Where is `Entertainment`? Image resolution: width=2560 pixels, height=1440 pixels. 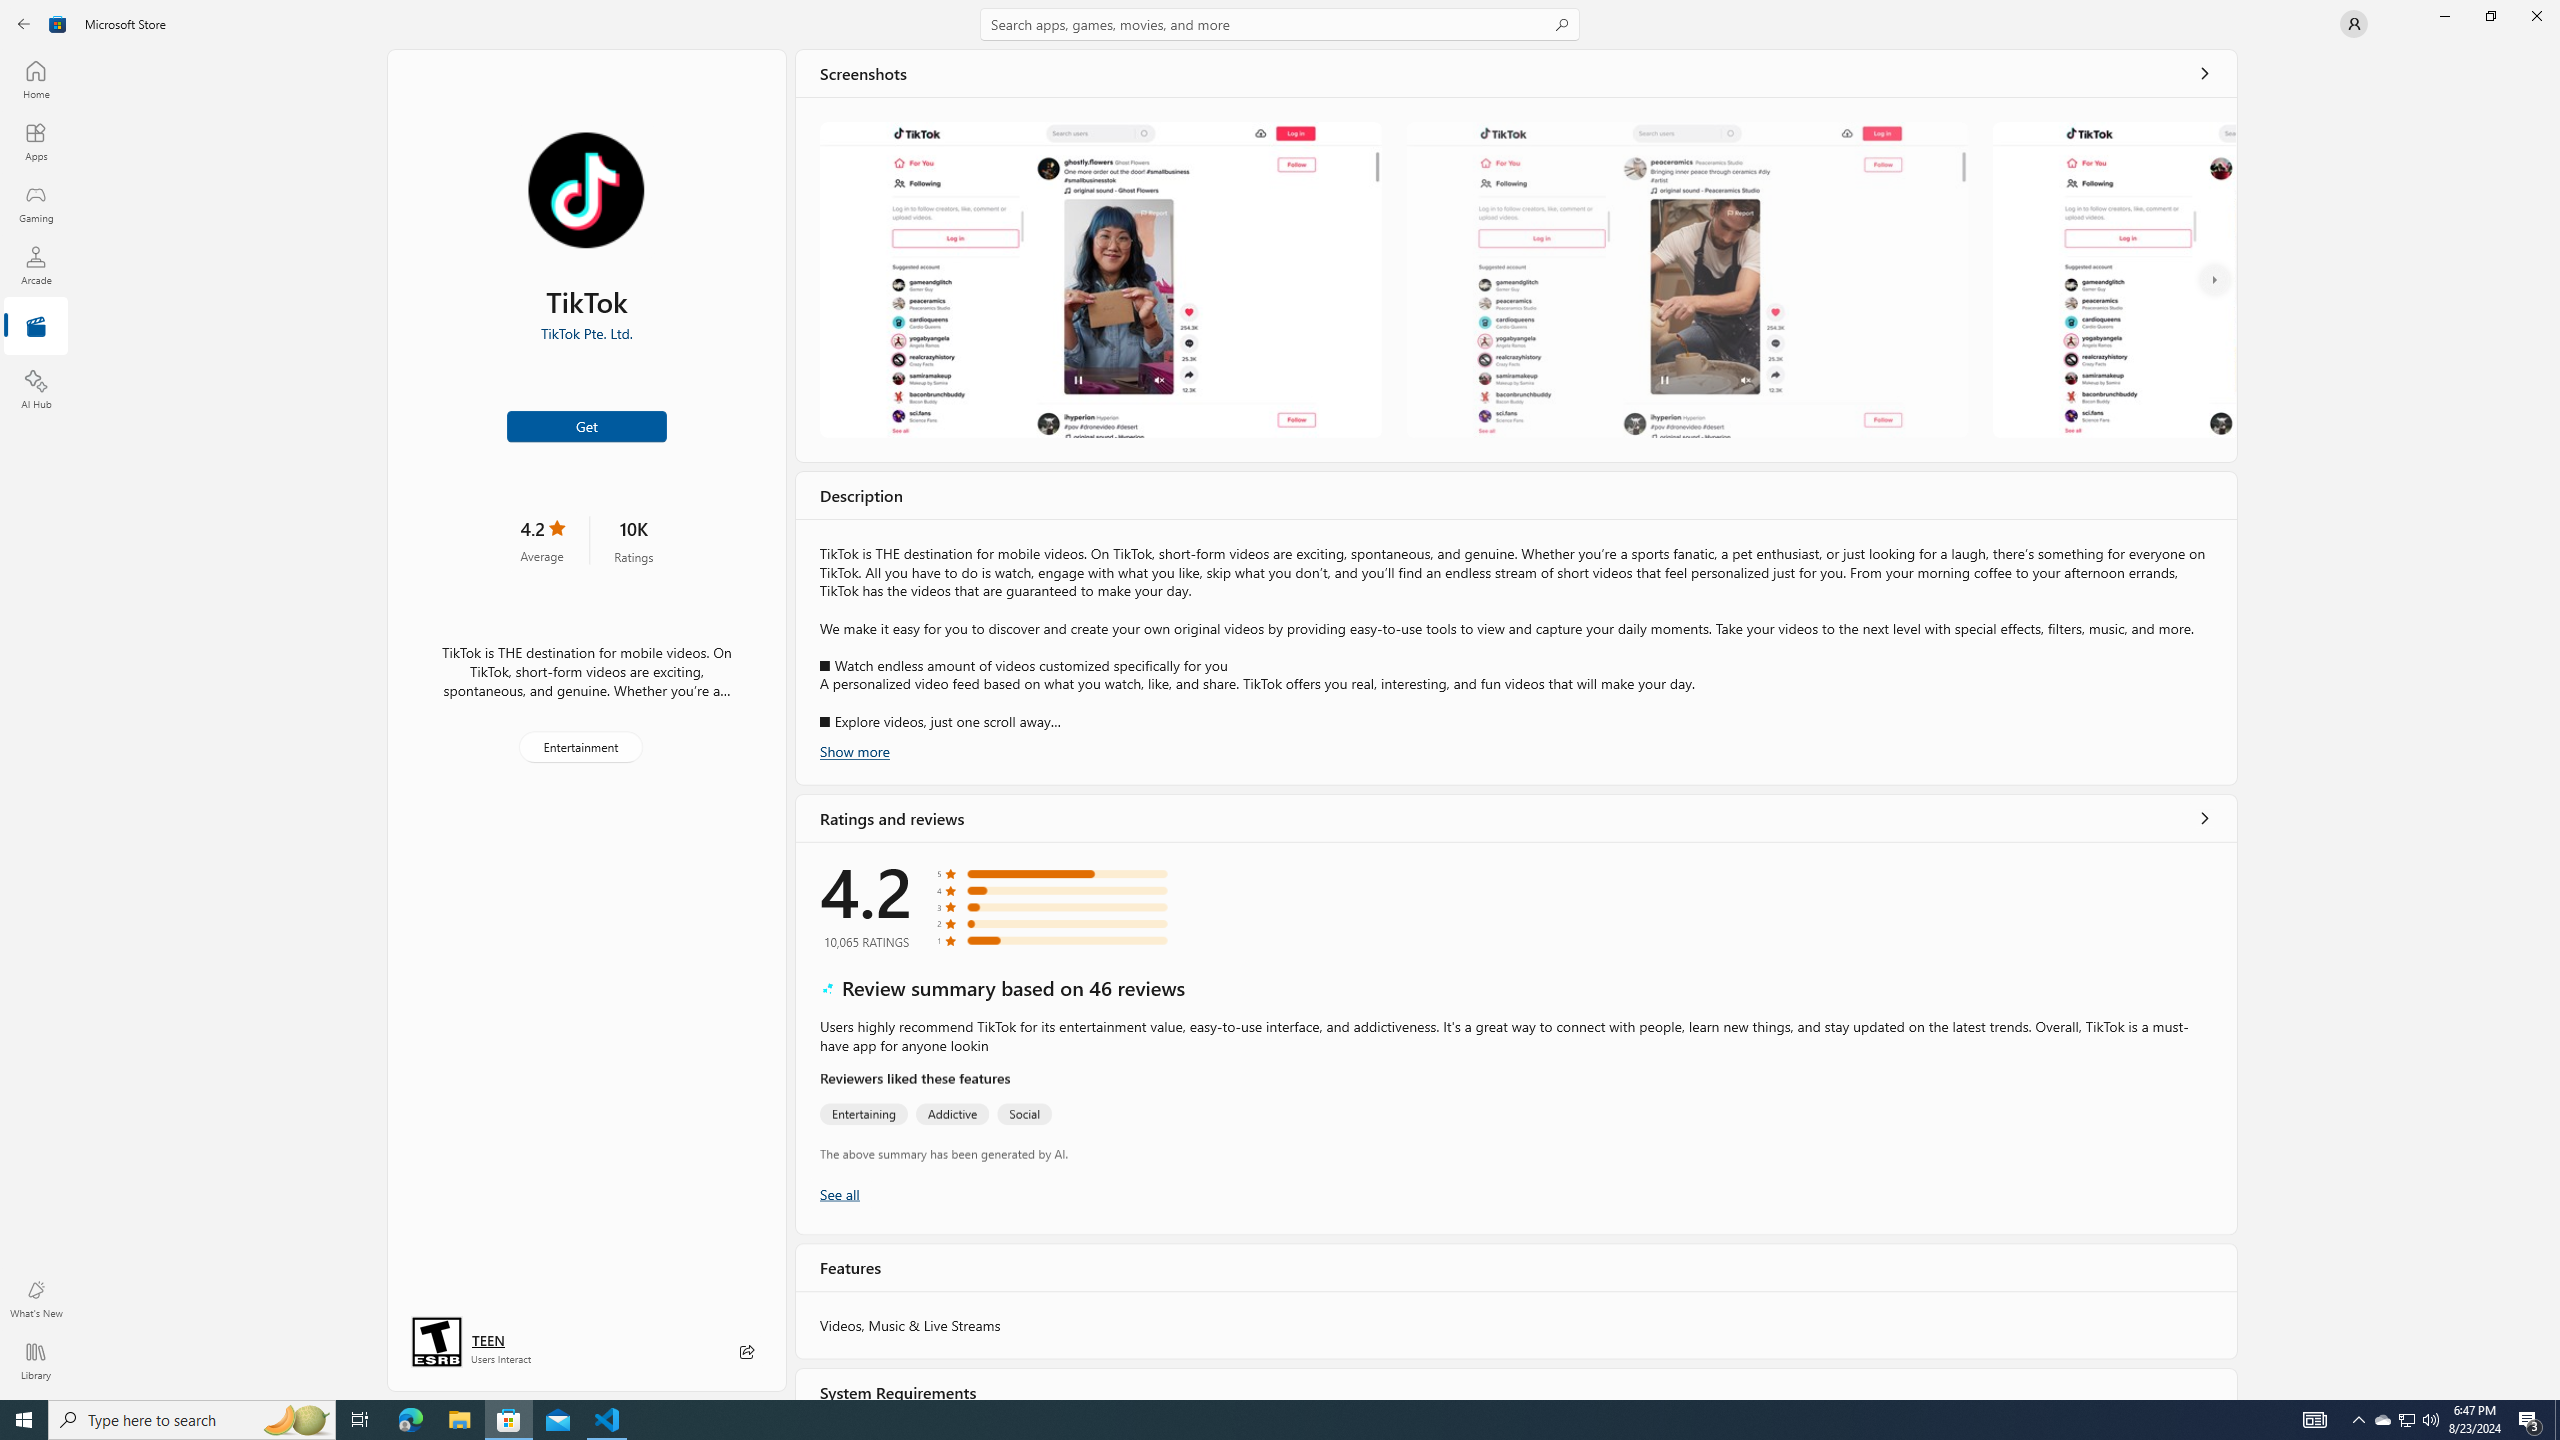 Entertainment is located at coordinates (36, 327).